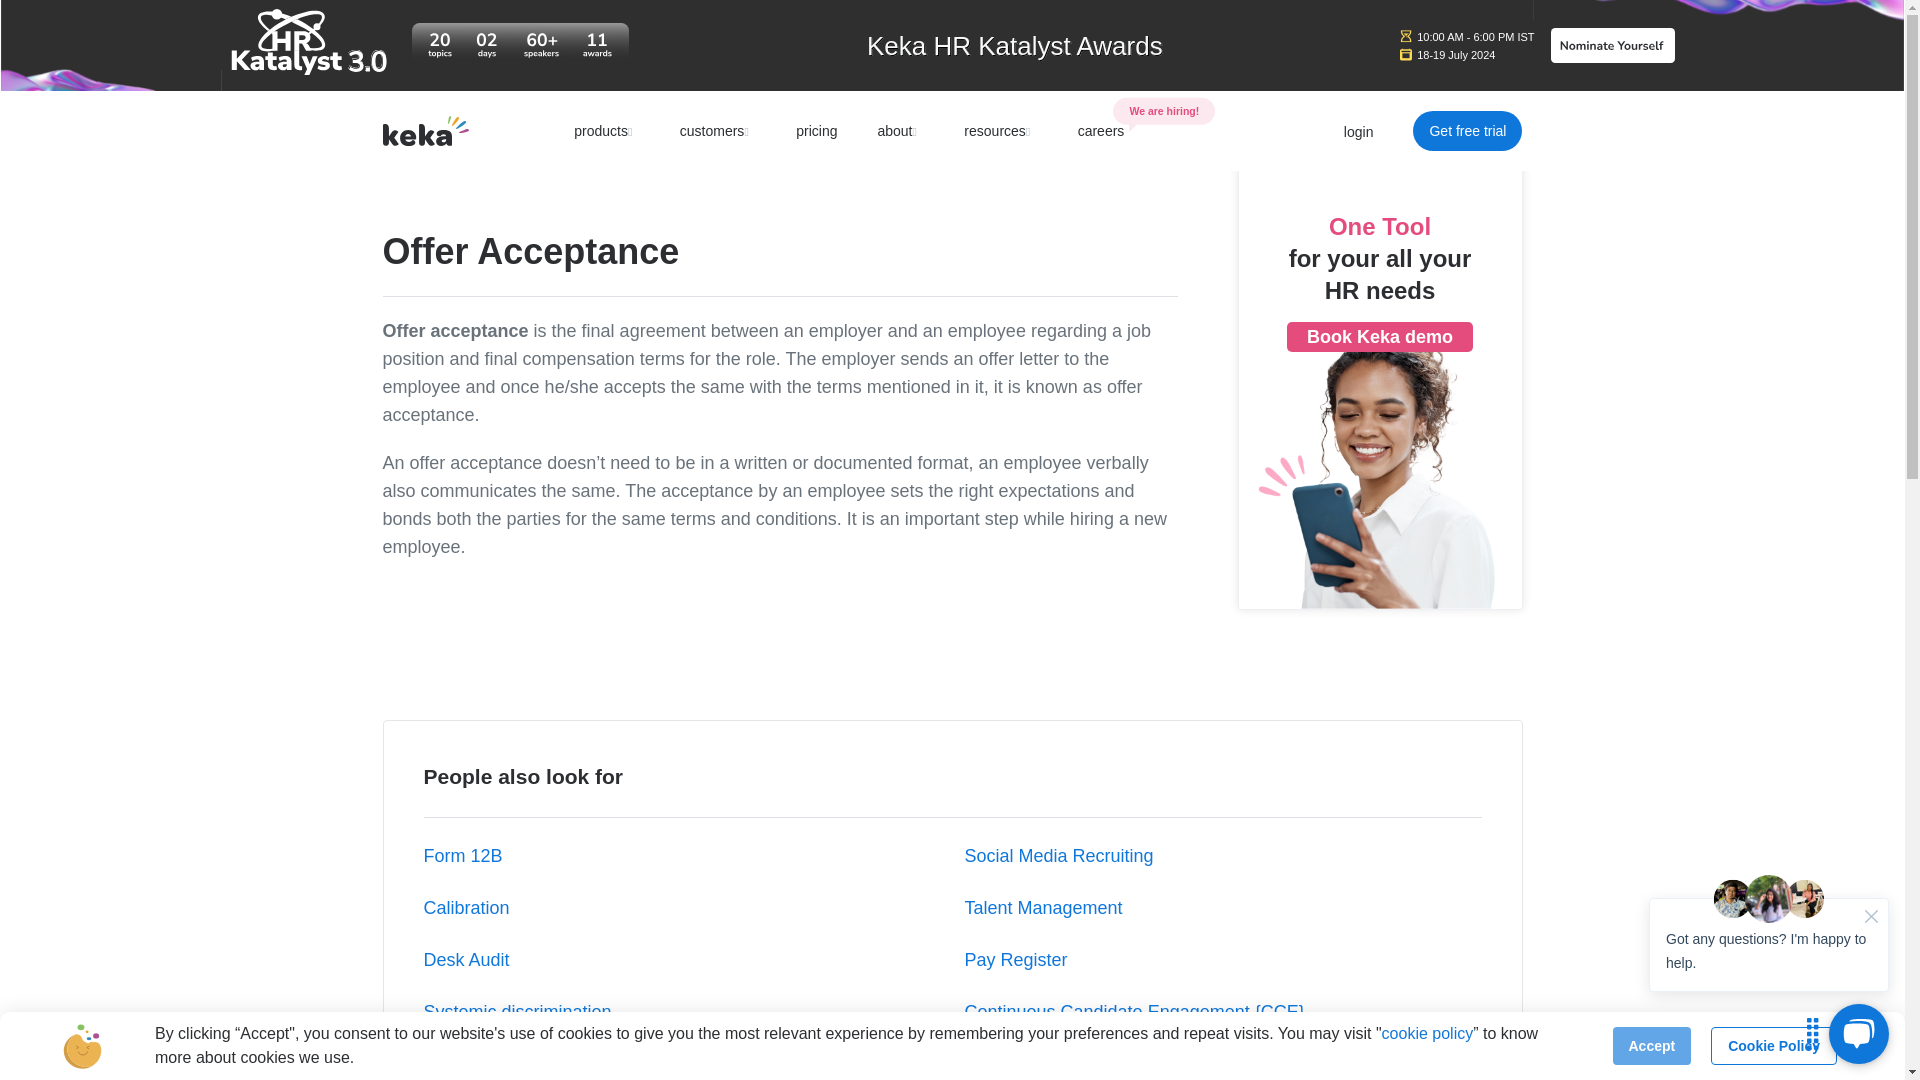 Image resolution: width=1920 pixels, height=1080 pixels. I want to click on Get free trial, so click(1468, 131).